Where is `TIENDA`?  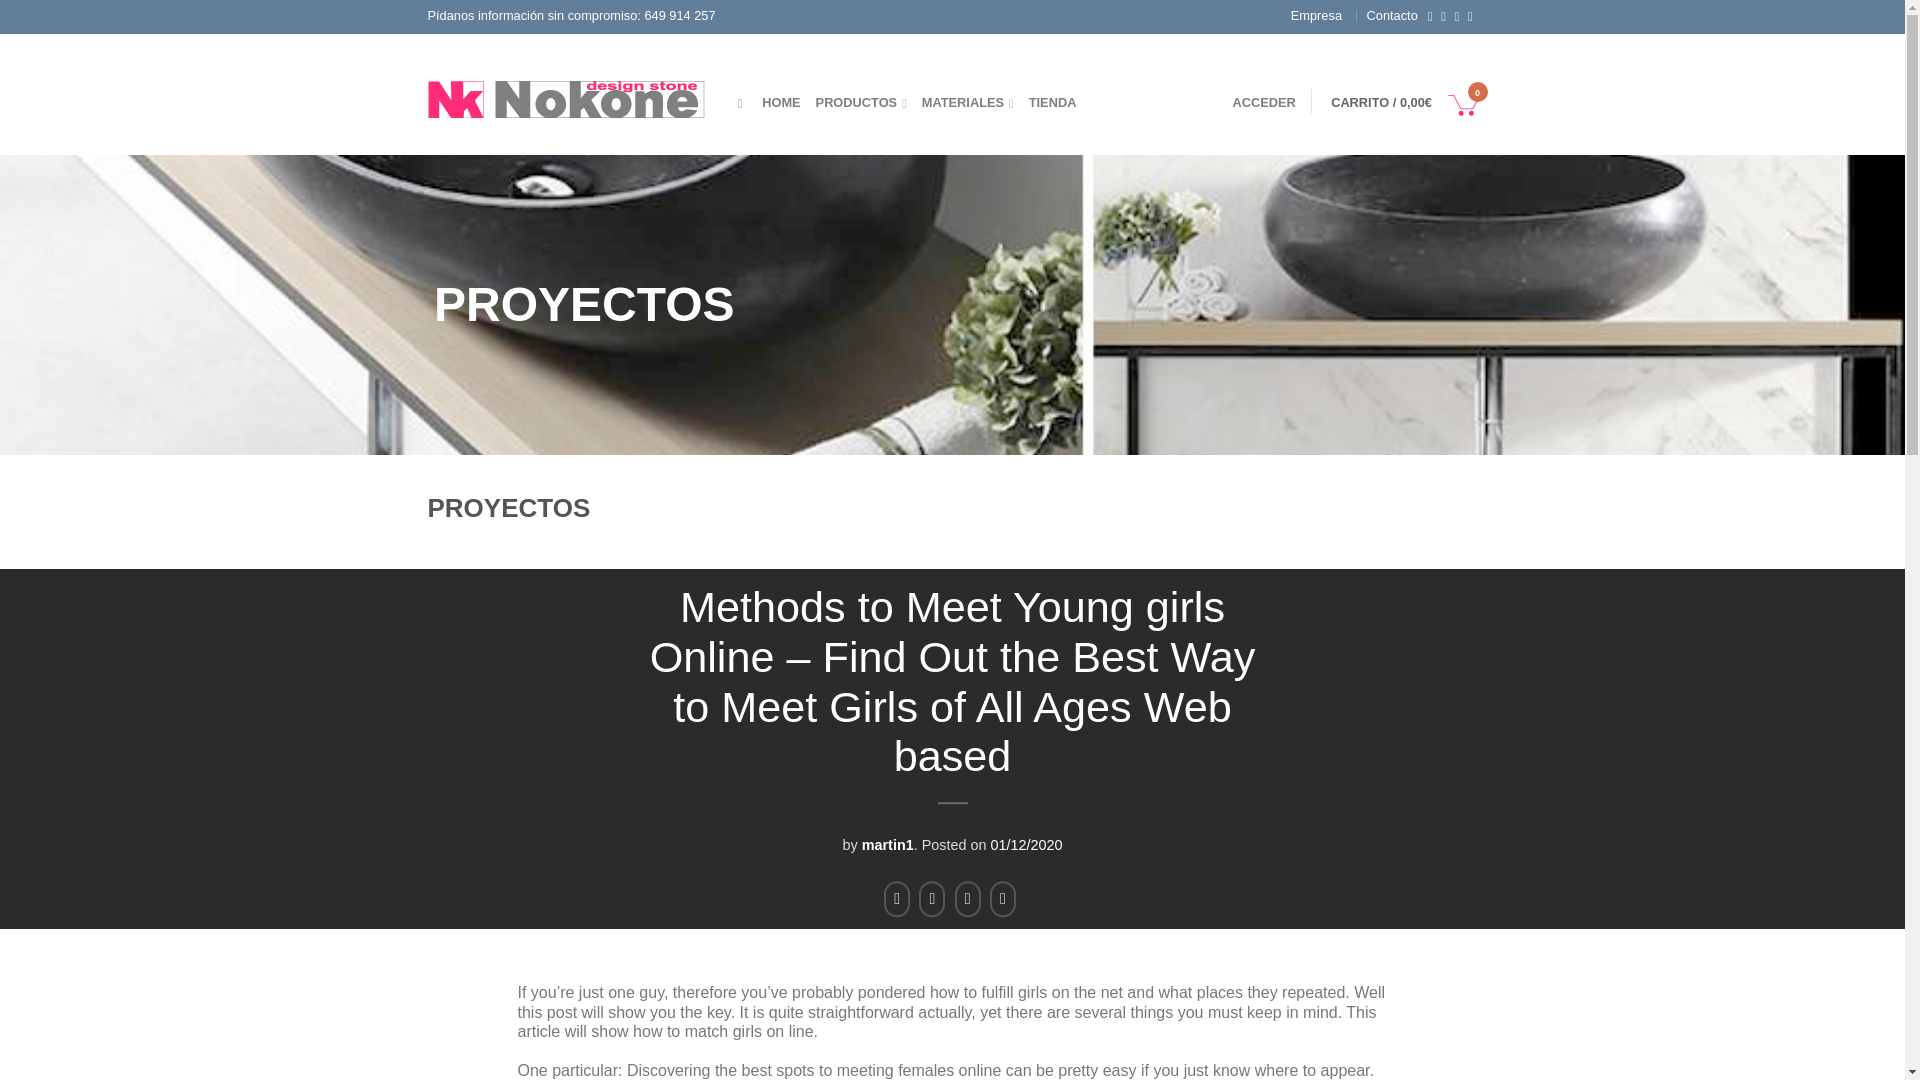
TIENDA is located at coordinates (1053, 101).